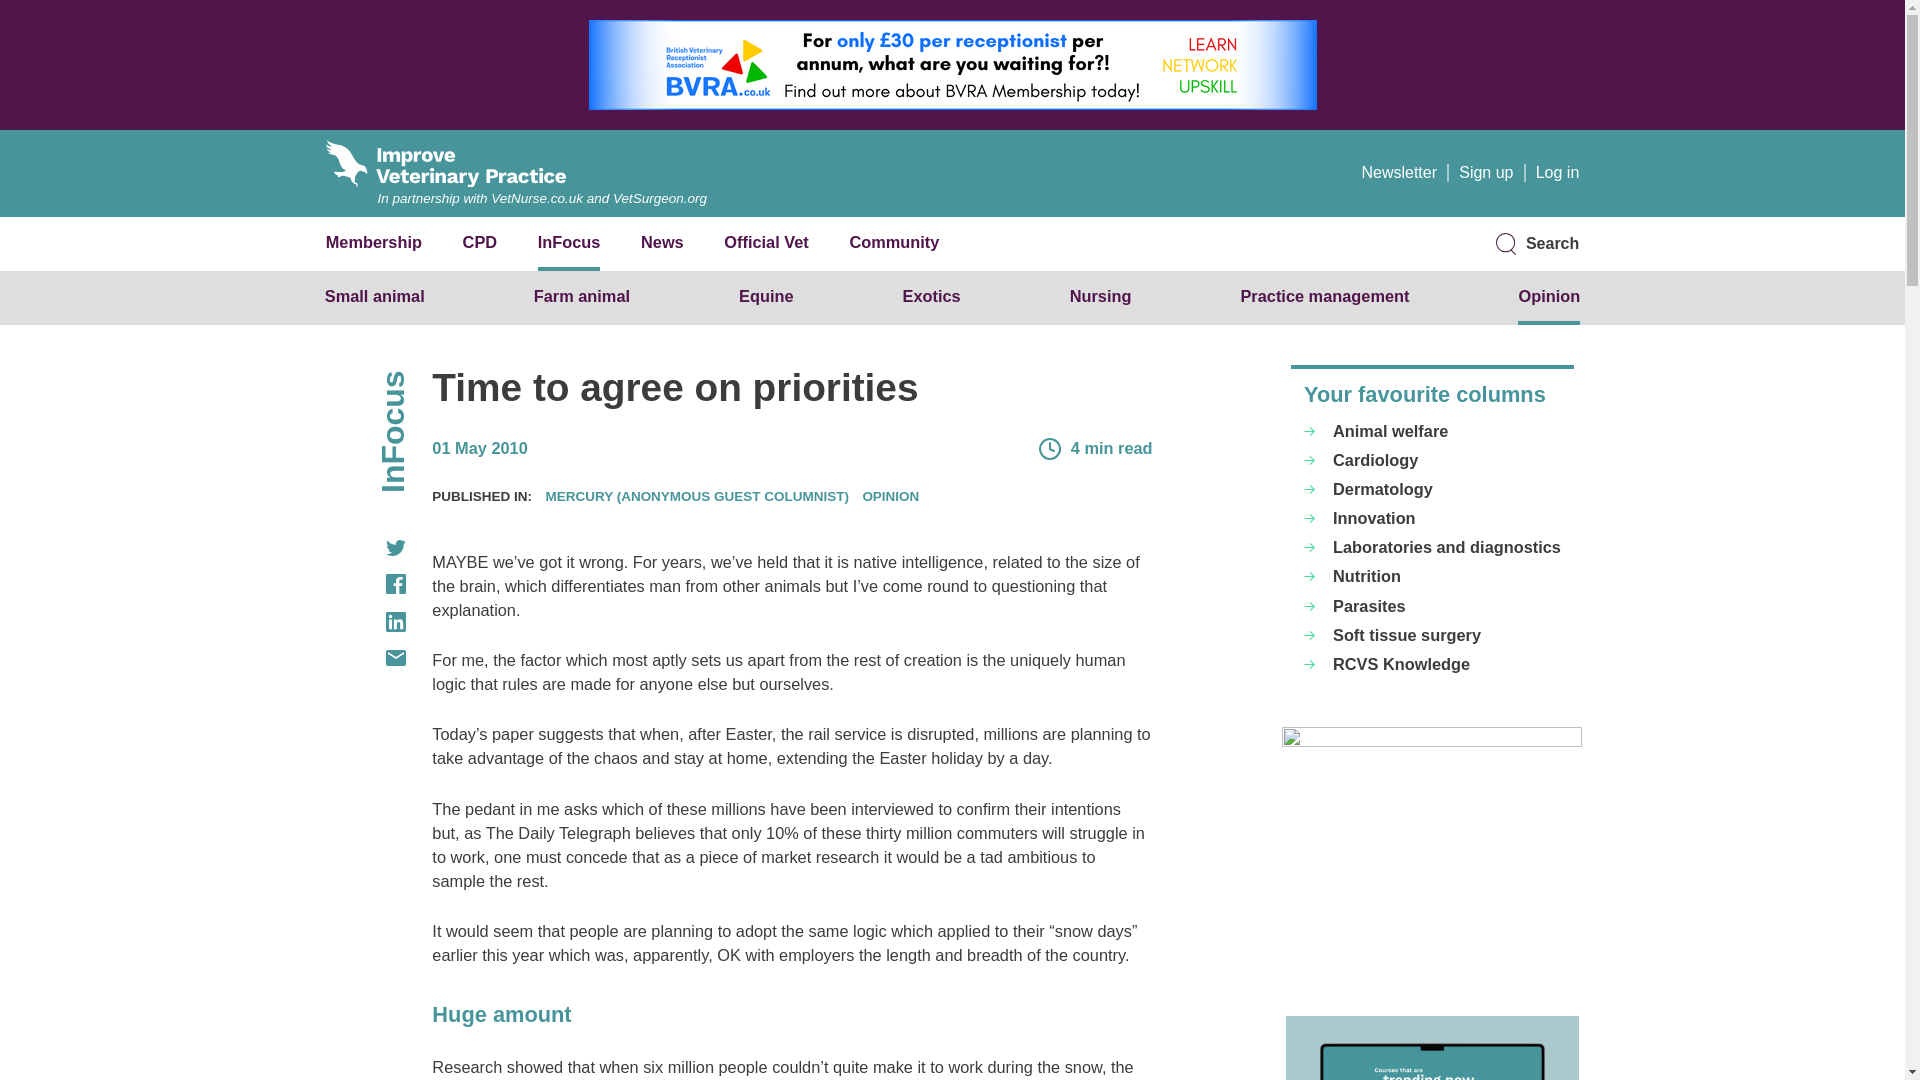  What do you see at coordinates (480, 242) in the screenshot?
I see `CPD` at bounding box center [480, 242].